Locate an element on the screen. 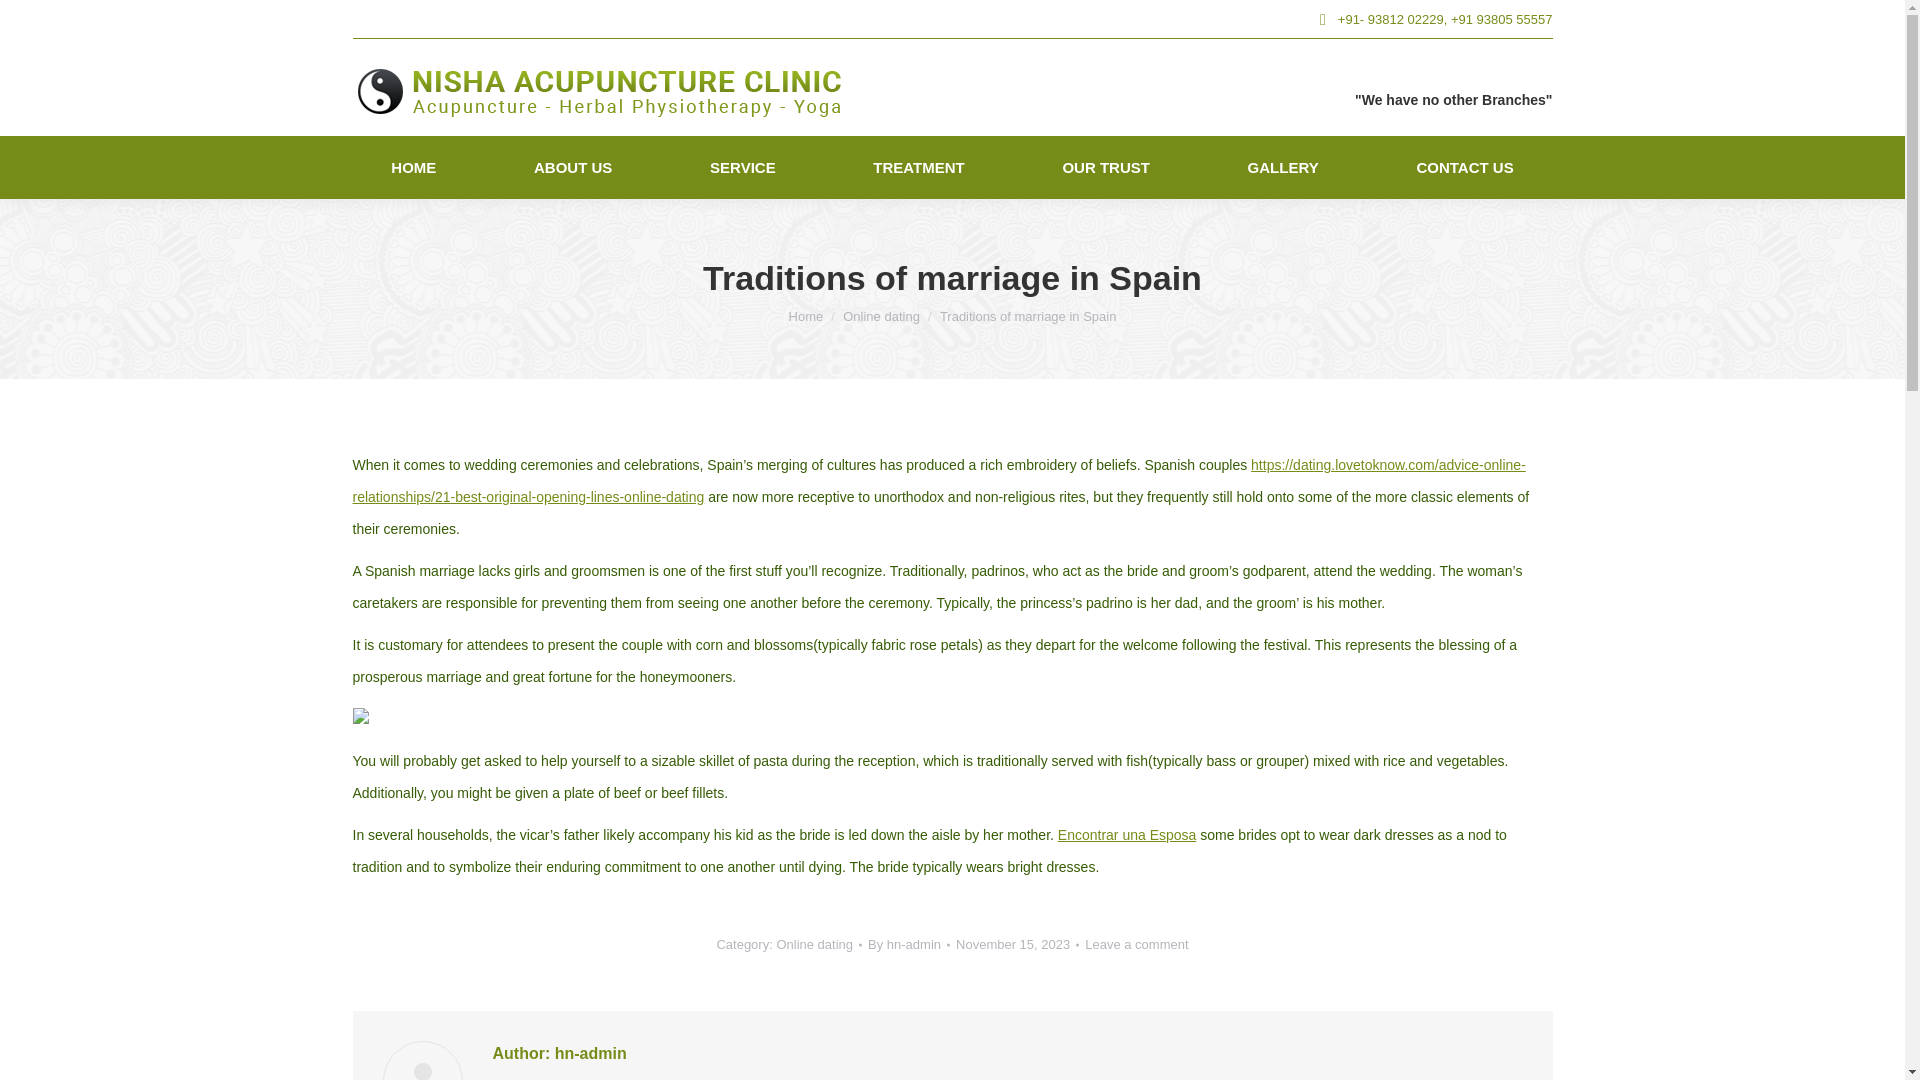 The height and width of the screenshot is (1080, 1920). SERVICE is located at coordinates (742, 168).